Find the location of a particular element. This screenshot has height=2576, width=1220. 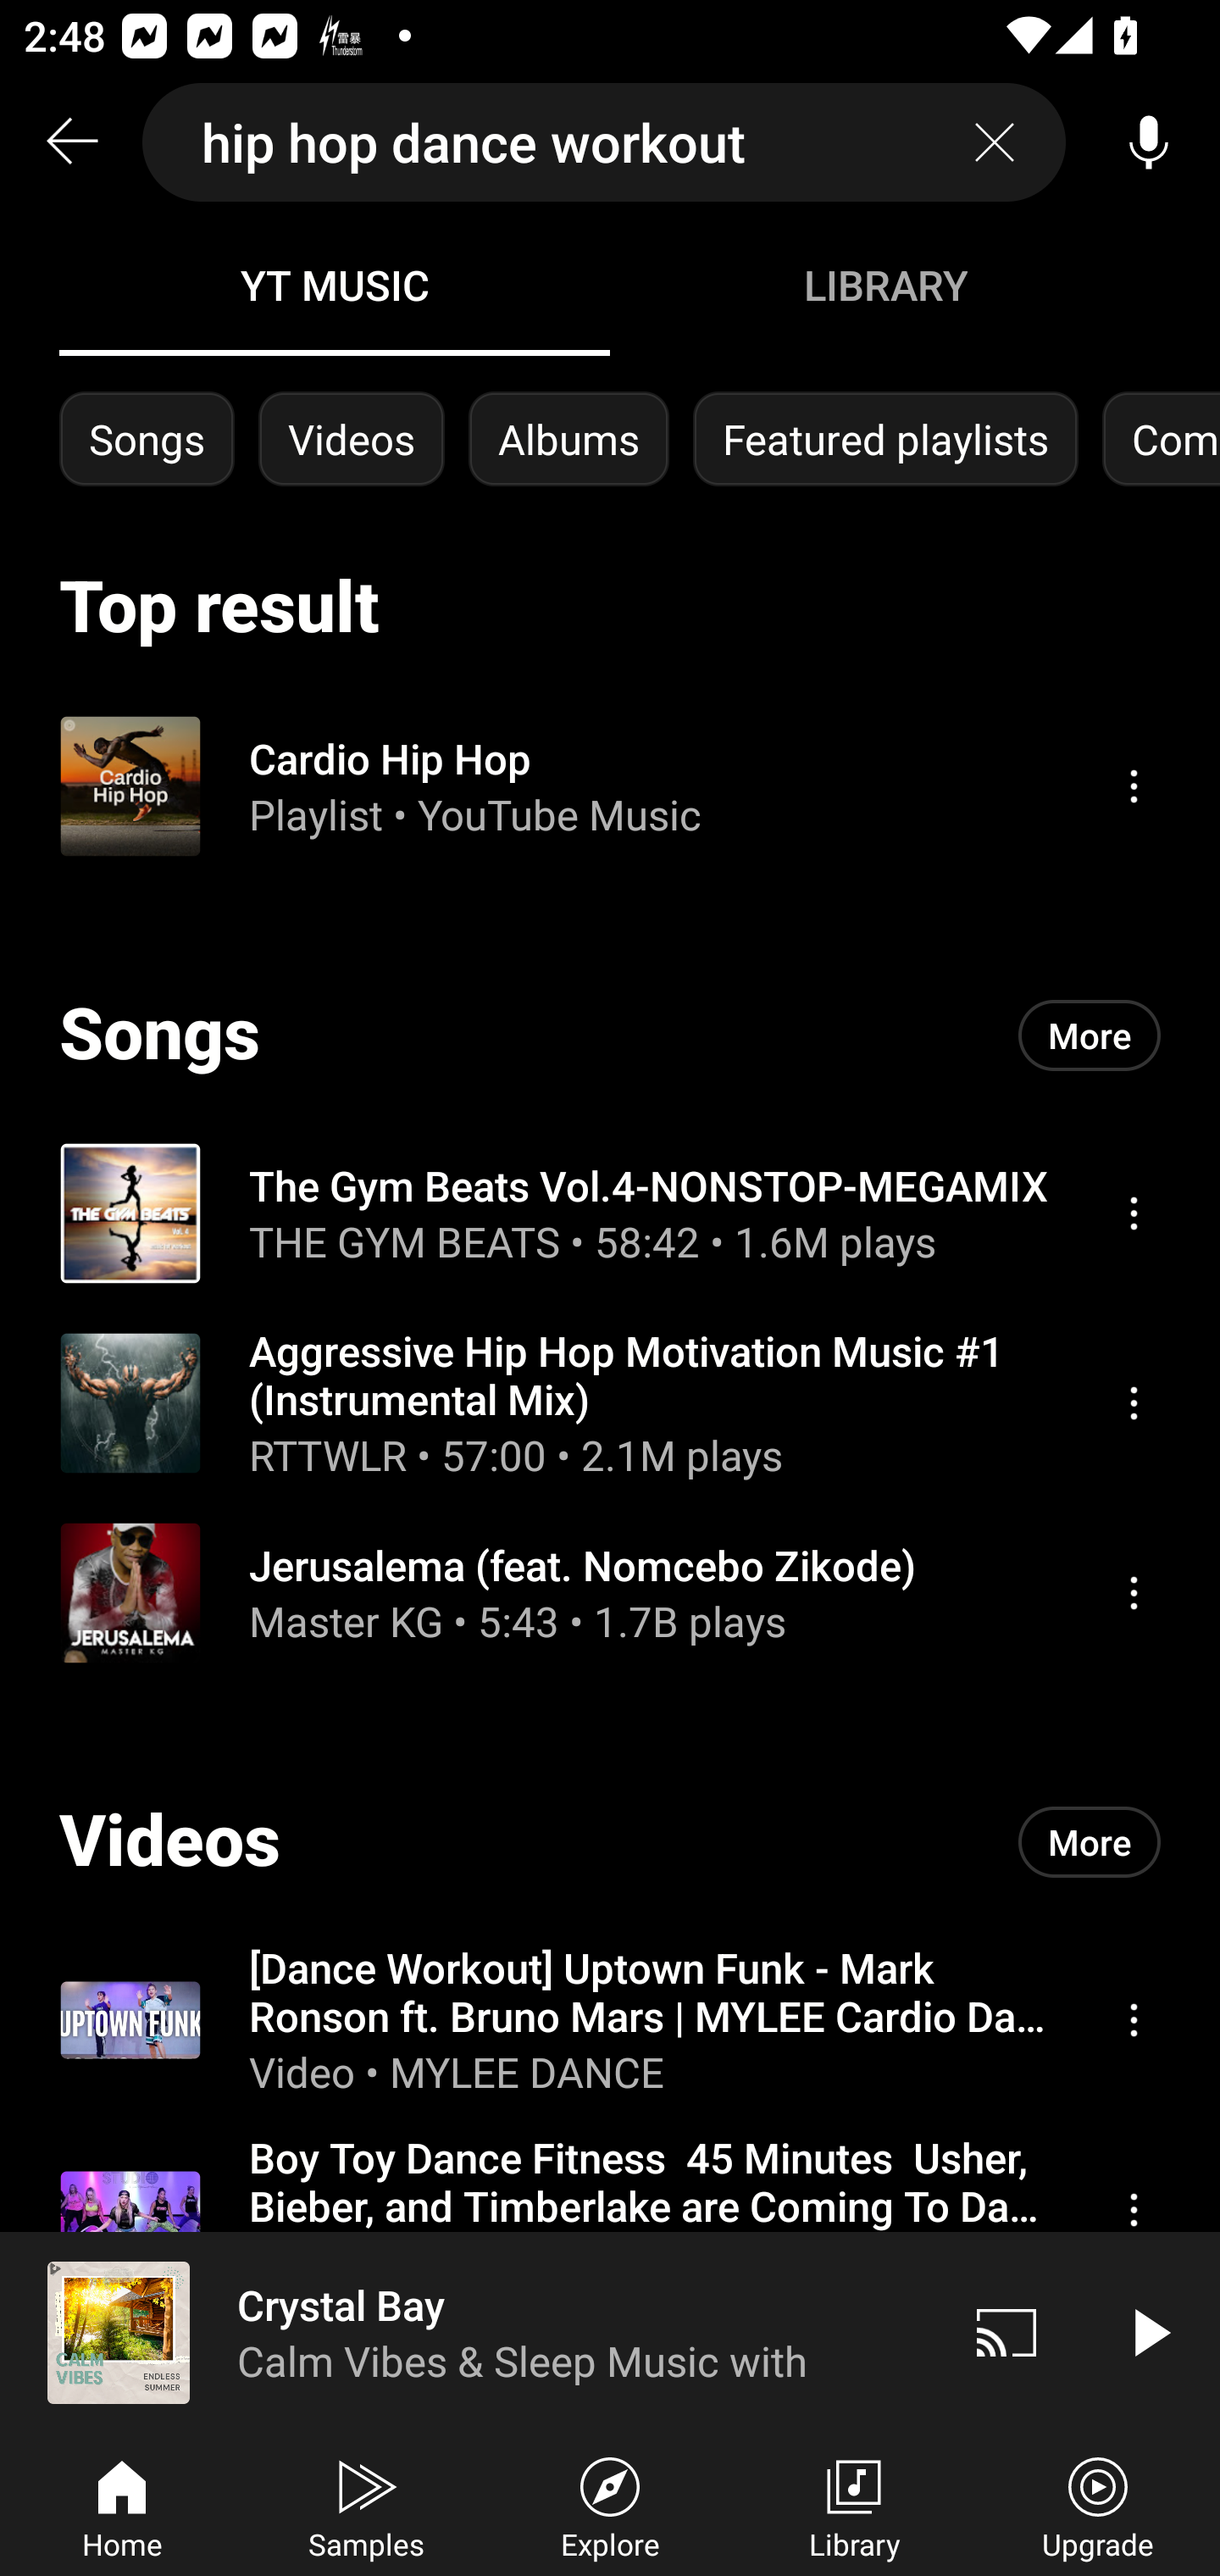

Menu is located at coordinates (1134, 2019).